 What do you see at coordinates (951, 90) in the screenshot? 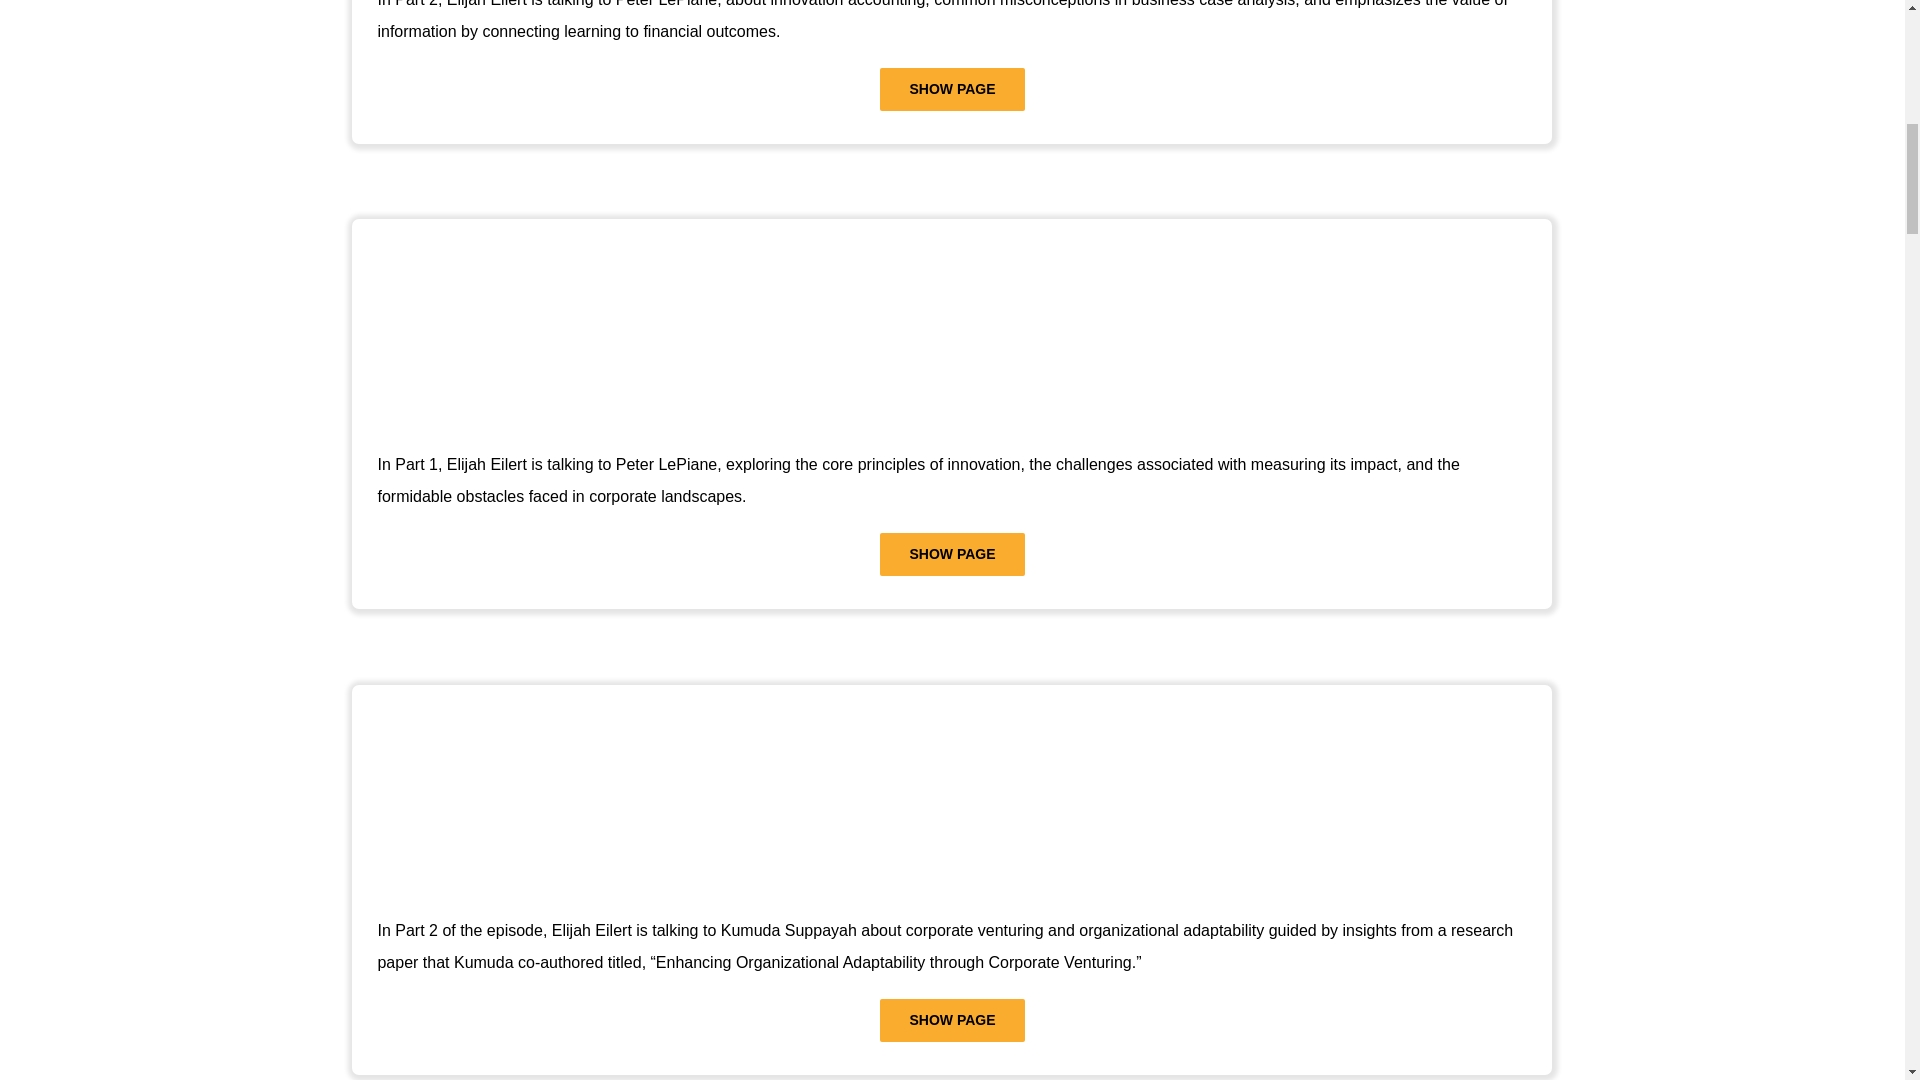
I see `SHOW PAGE` at bounding box center [951, 90].